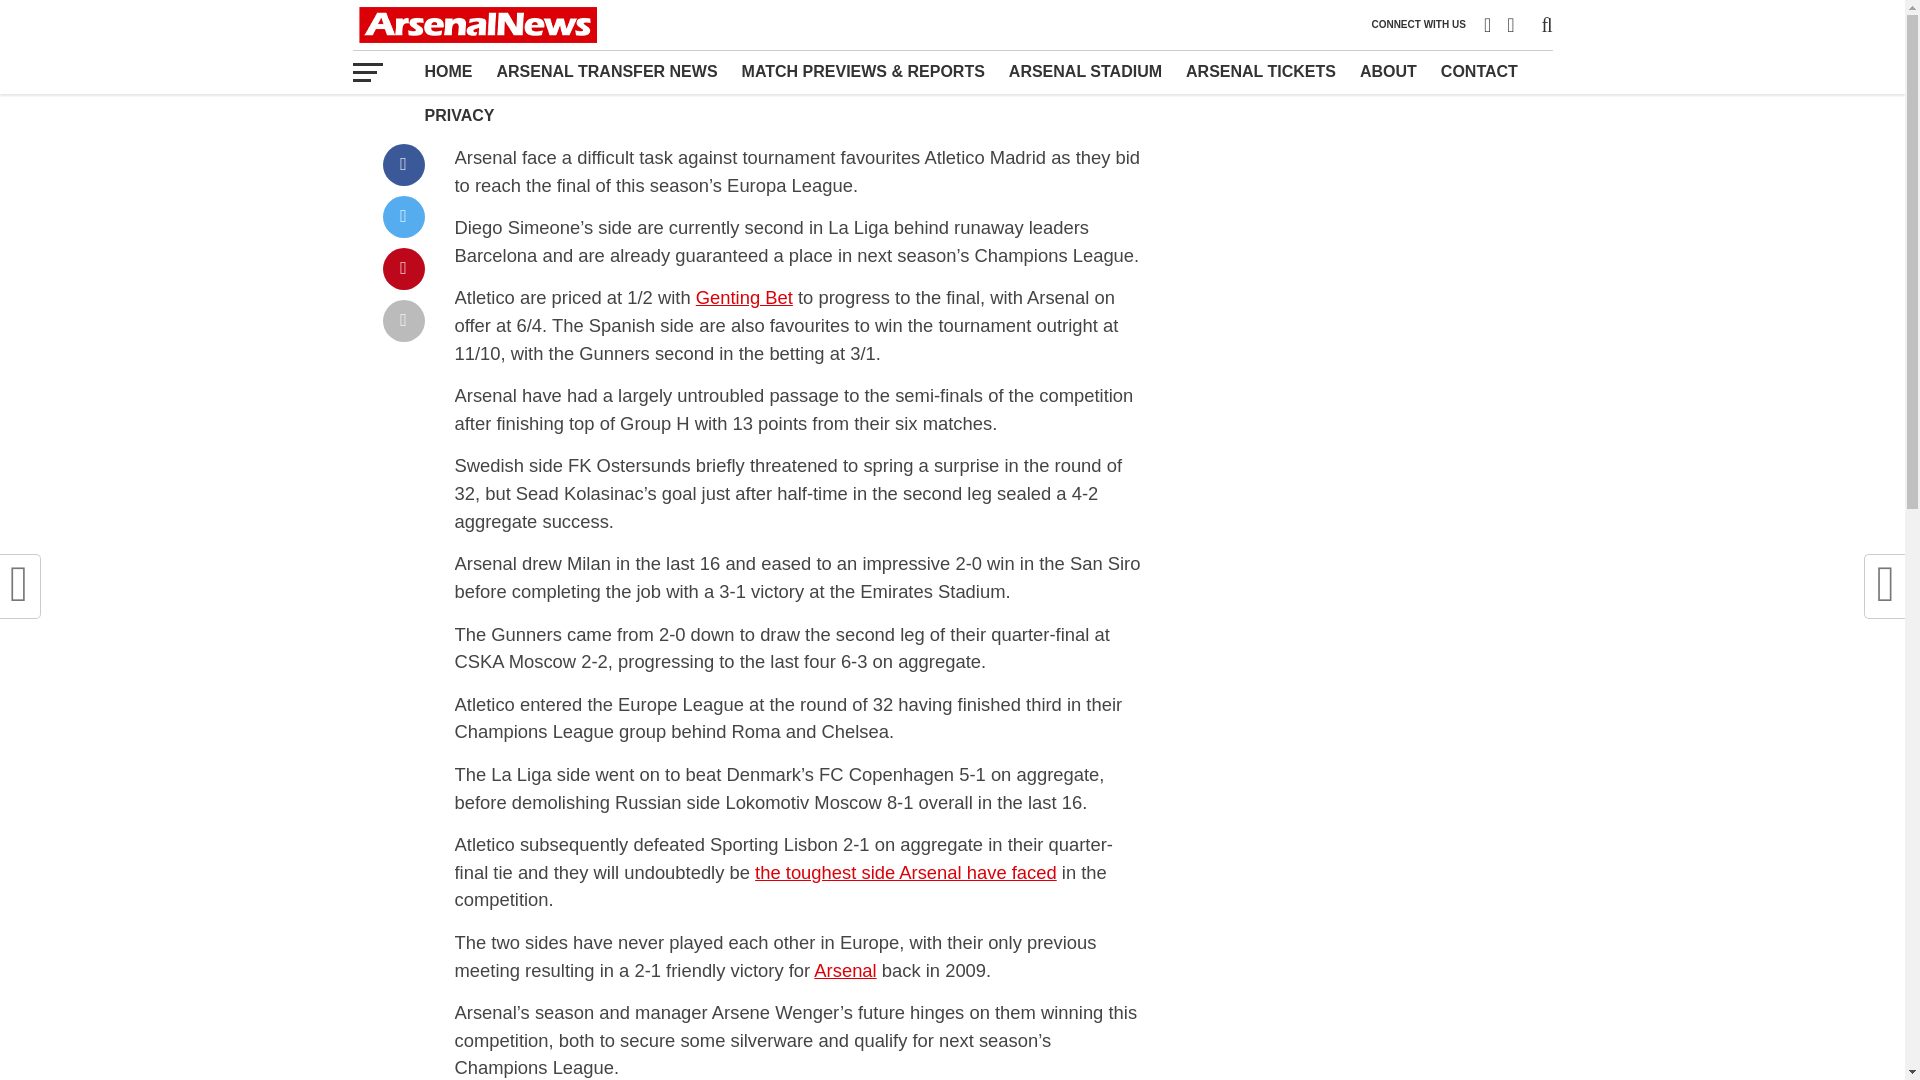 The image size is (1920, 1080). Describe the element at coordinates (606, 71) in the screenshot. I see `ARSENAL TRANSFER NEWS` at that location.